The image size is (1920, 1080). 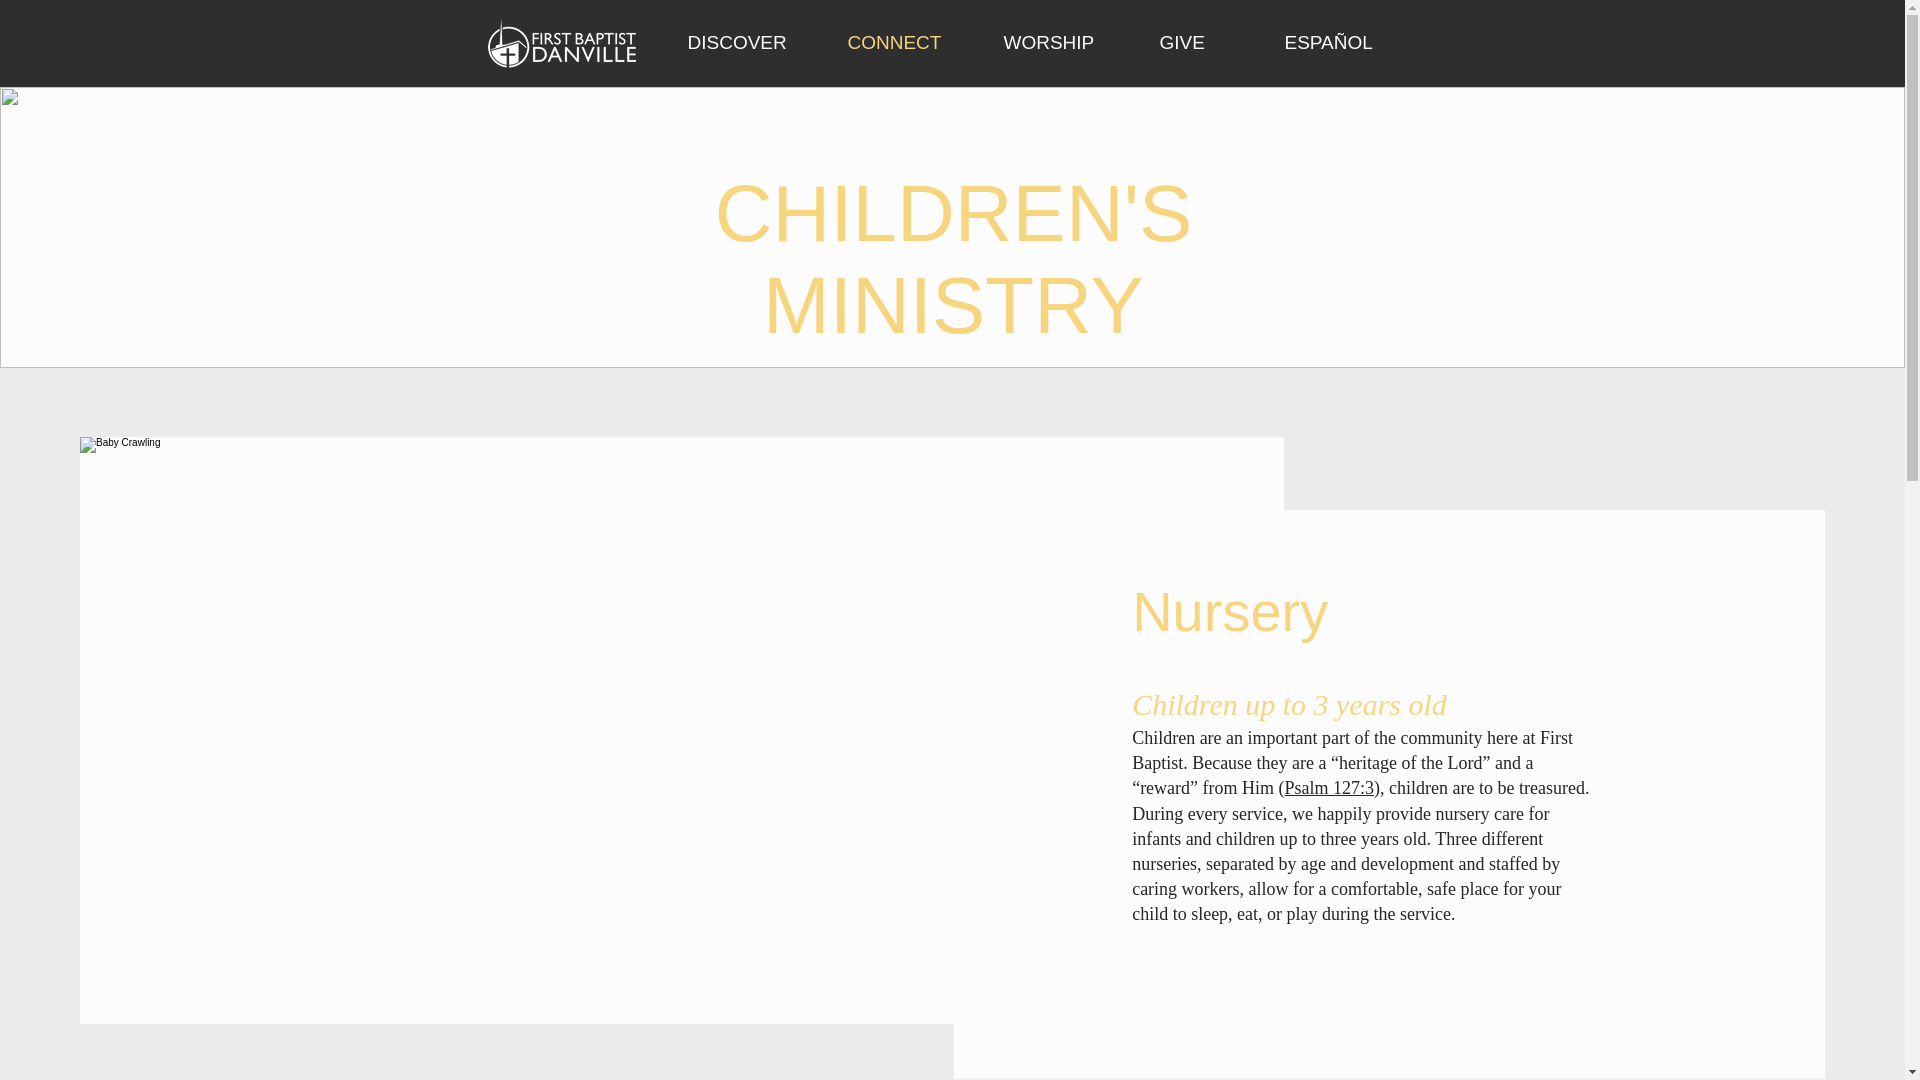 I want to click on DISCOVER, so click(x=752, y=43).